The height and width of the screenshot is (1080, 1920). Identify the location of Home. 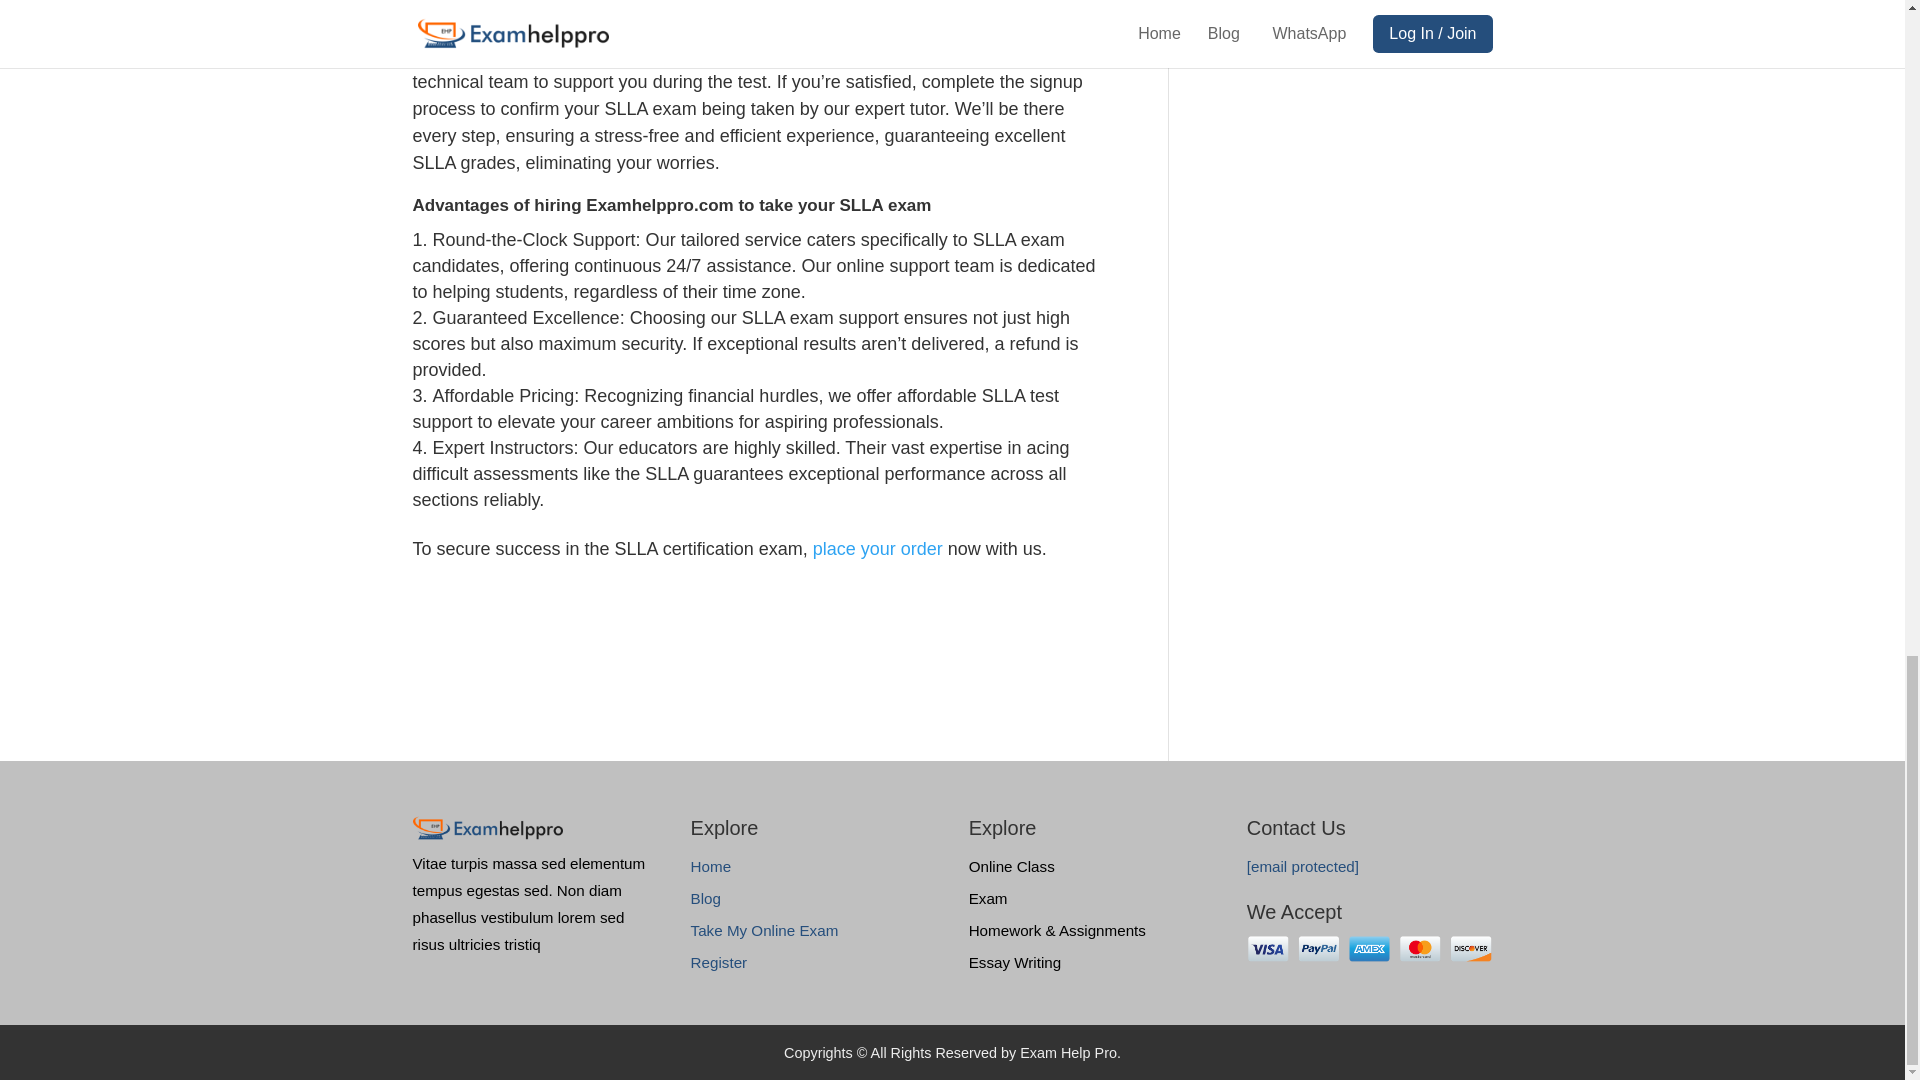
(711, 866).